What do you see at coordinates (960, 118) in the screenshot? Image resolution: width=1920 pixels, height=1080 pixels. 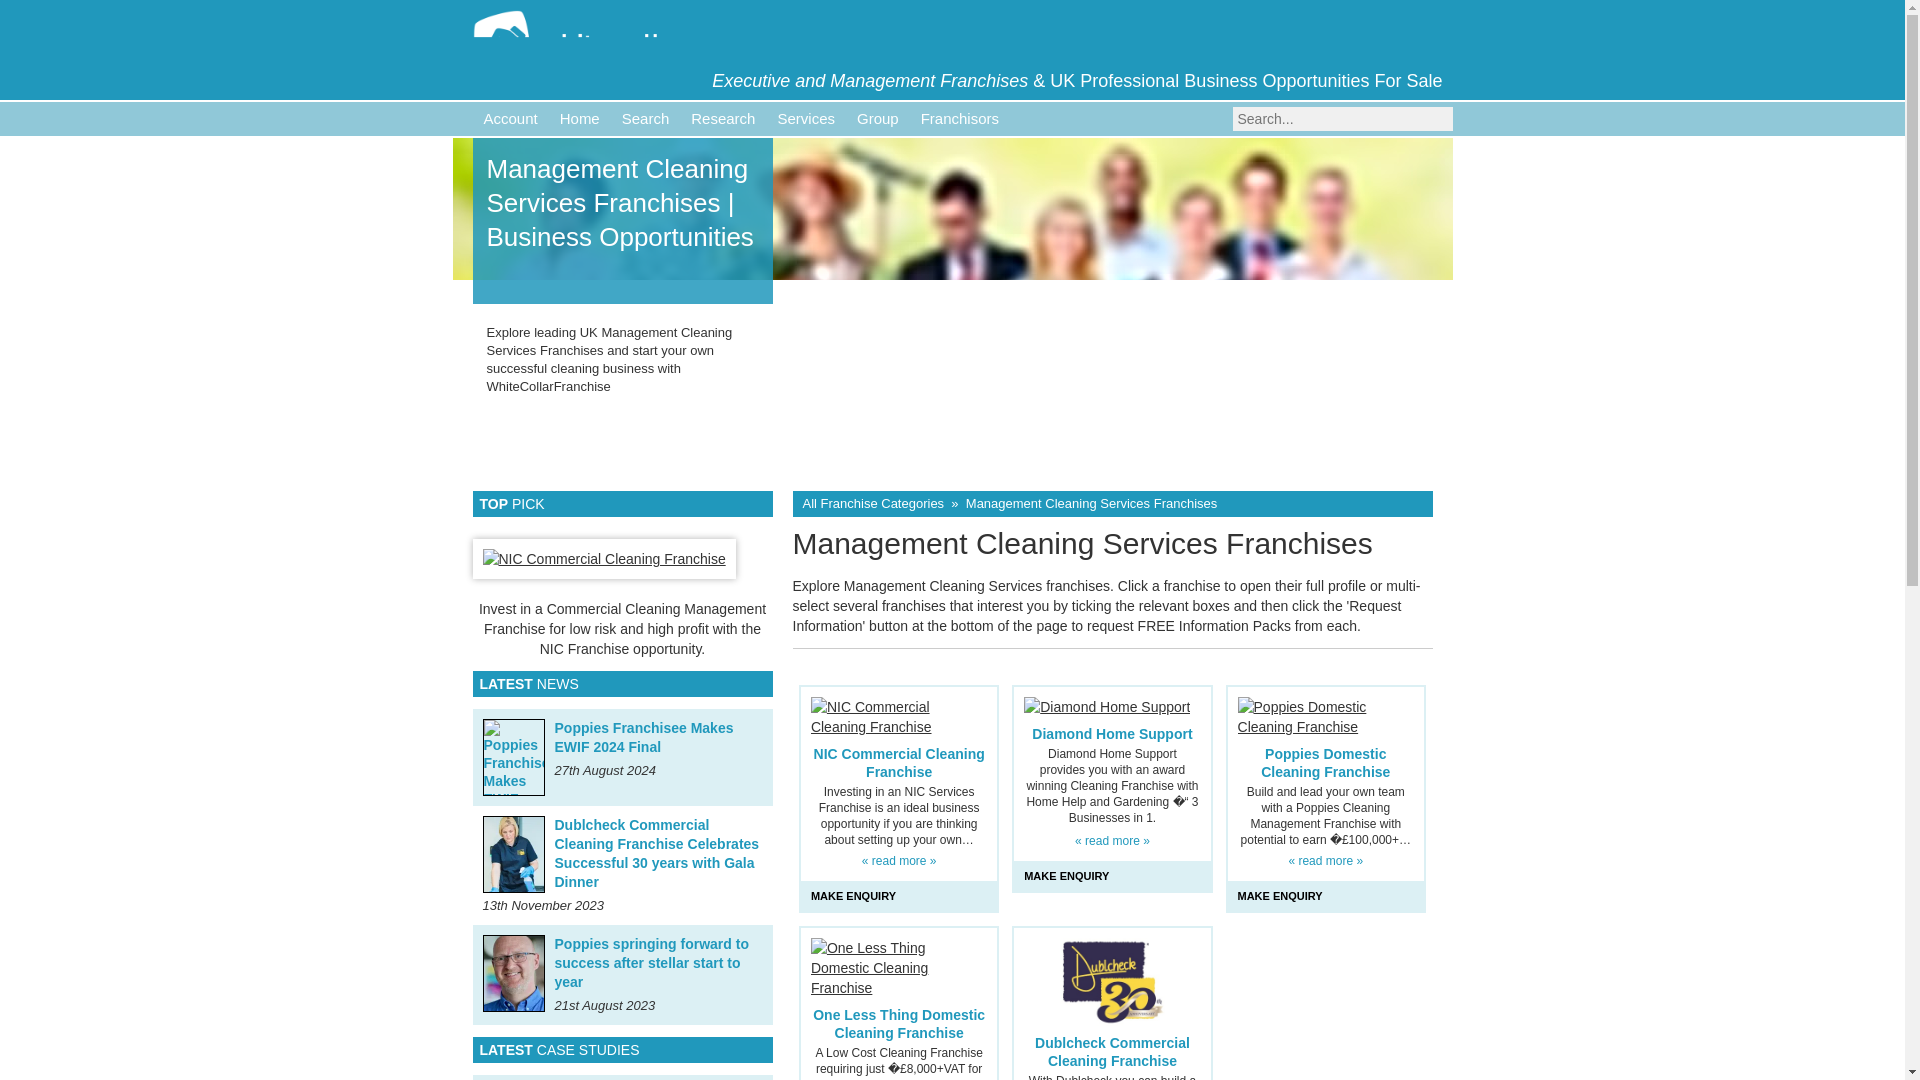 I see `Franchisors` at bounding box center [960, 118].